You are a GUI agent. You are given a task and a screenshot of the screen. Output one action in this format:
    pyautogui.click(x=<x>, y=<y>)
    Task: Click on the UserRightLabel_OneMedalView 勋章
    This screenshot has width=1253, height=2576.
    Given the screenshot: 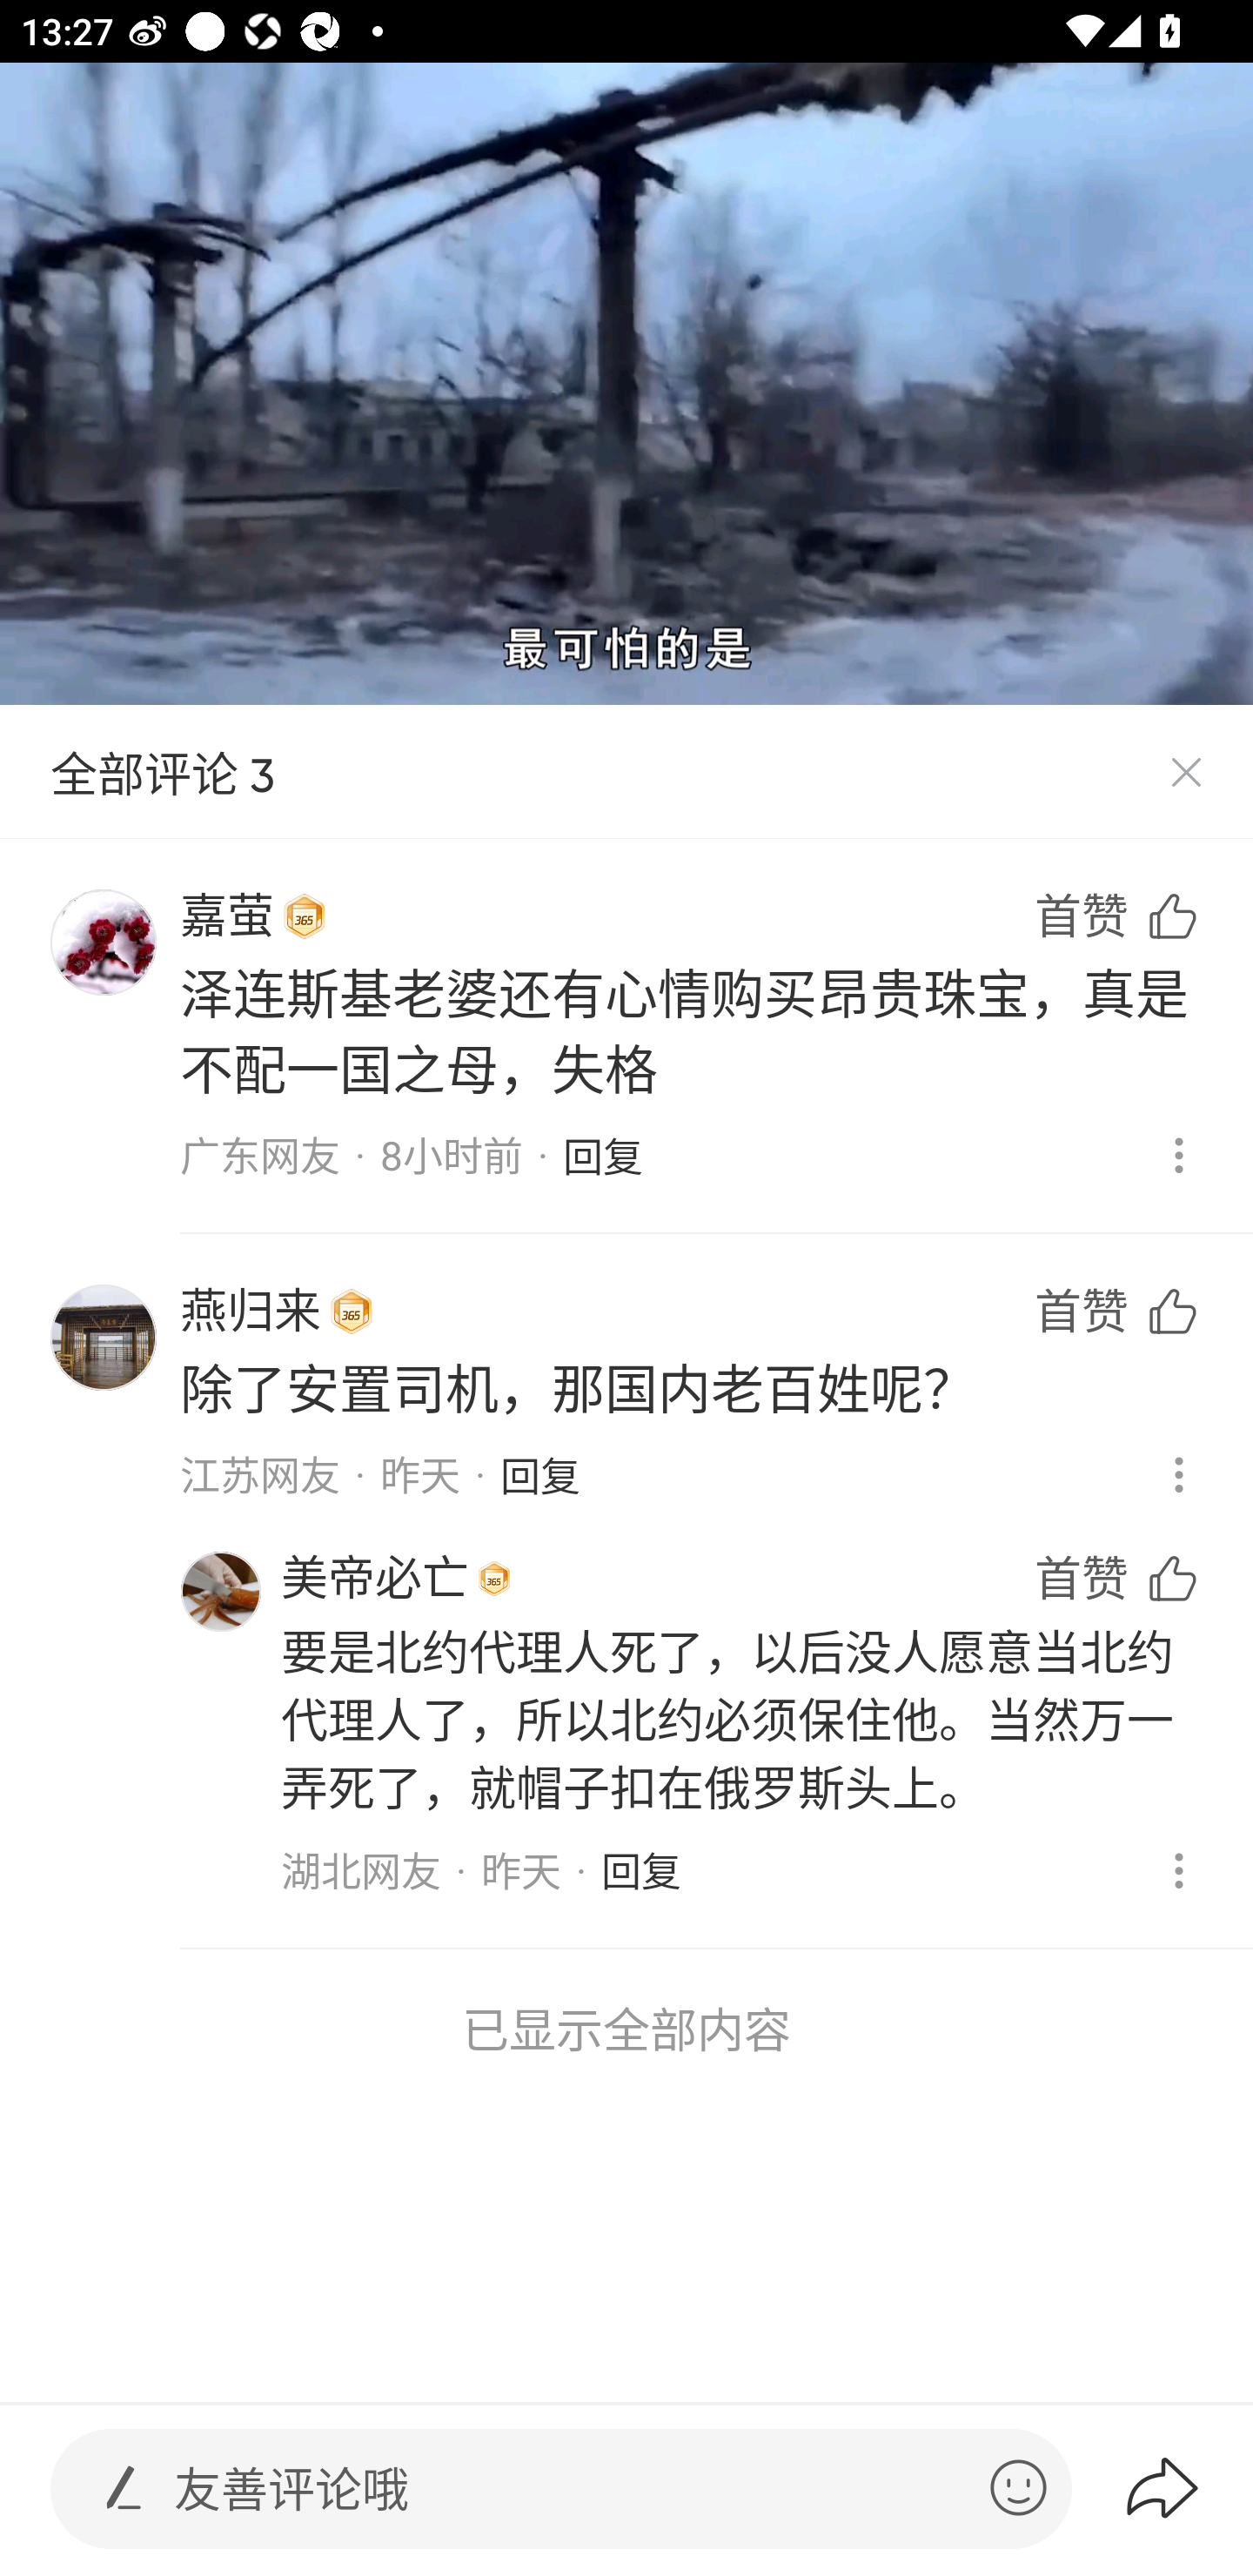 What is the action you would take?
    pyautogui.click(x=352, y=1311)
    